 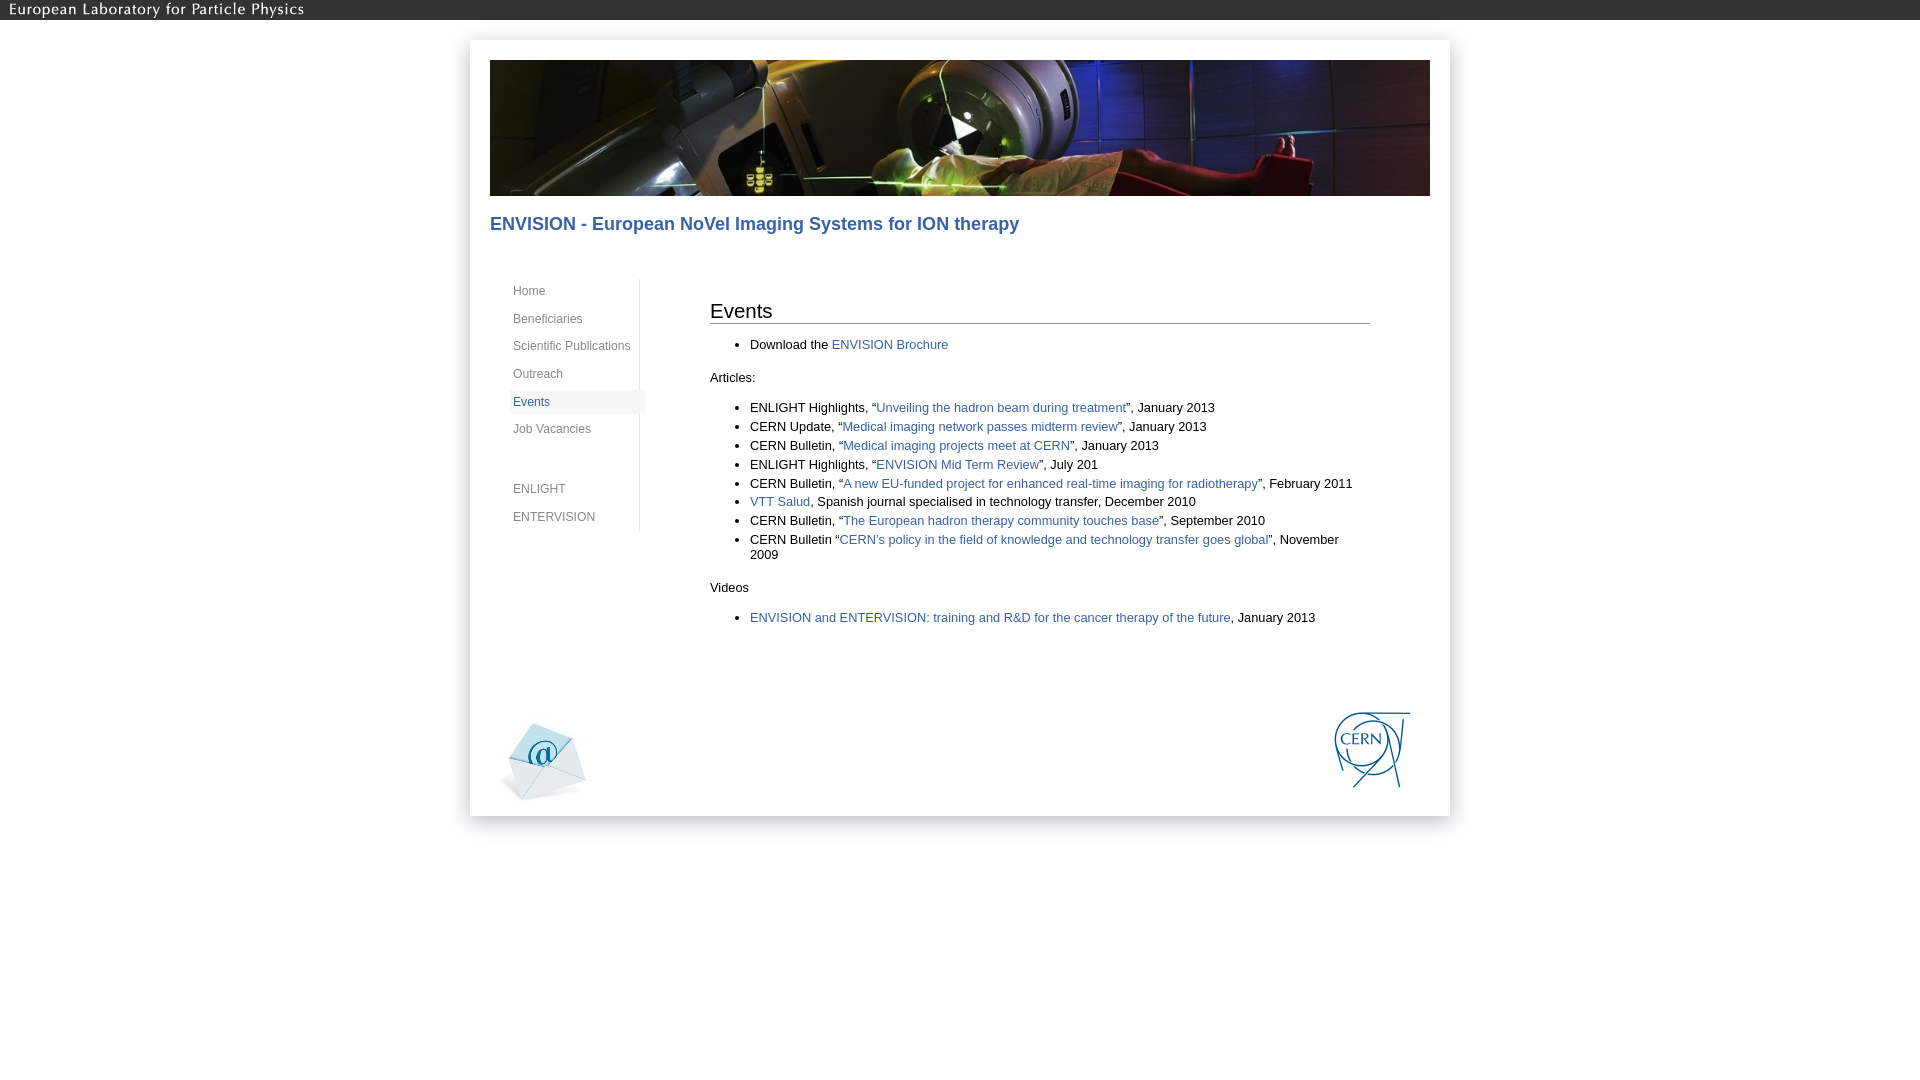 What do you see at coordinates (1001, 520) in the screenshot?
I see `The European hadron therapy community touches base` at bounding box center [1001, 520].